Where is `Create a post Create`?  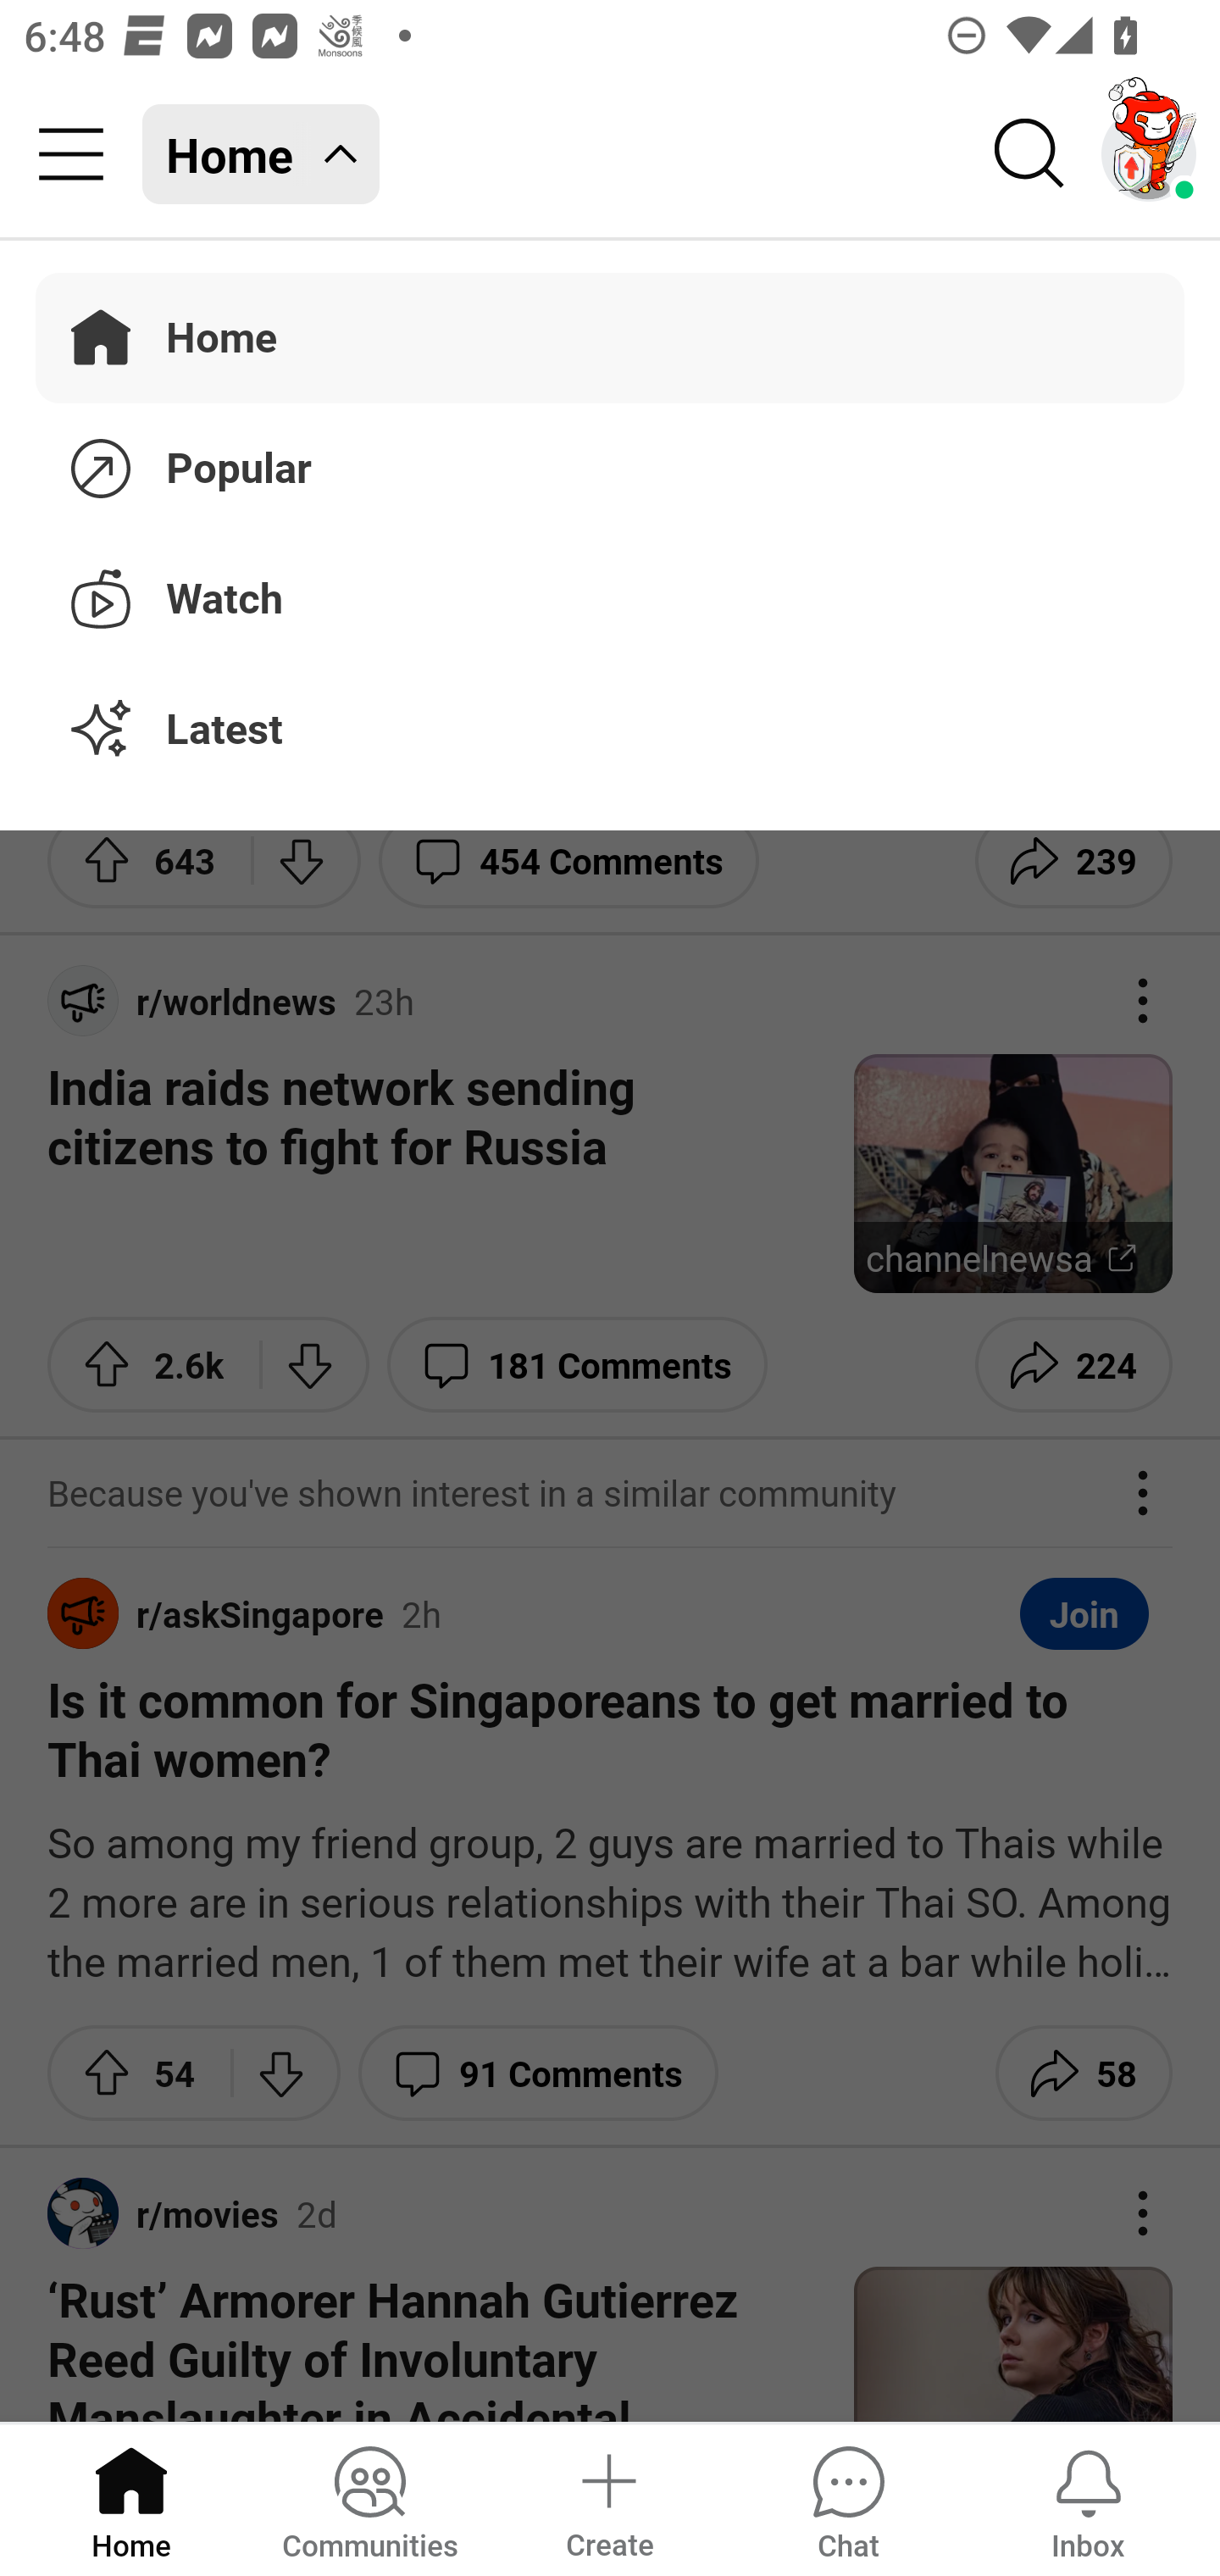 Create a post Create is located at coordinates (608, 2498).